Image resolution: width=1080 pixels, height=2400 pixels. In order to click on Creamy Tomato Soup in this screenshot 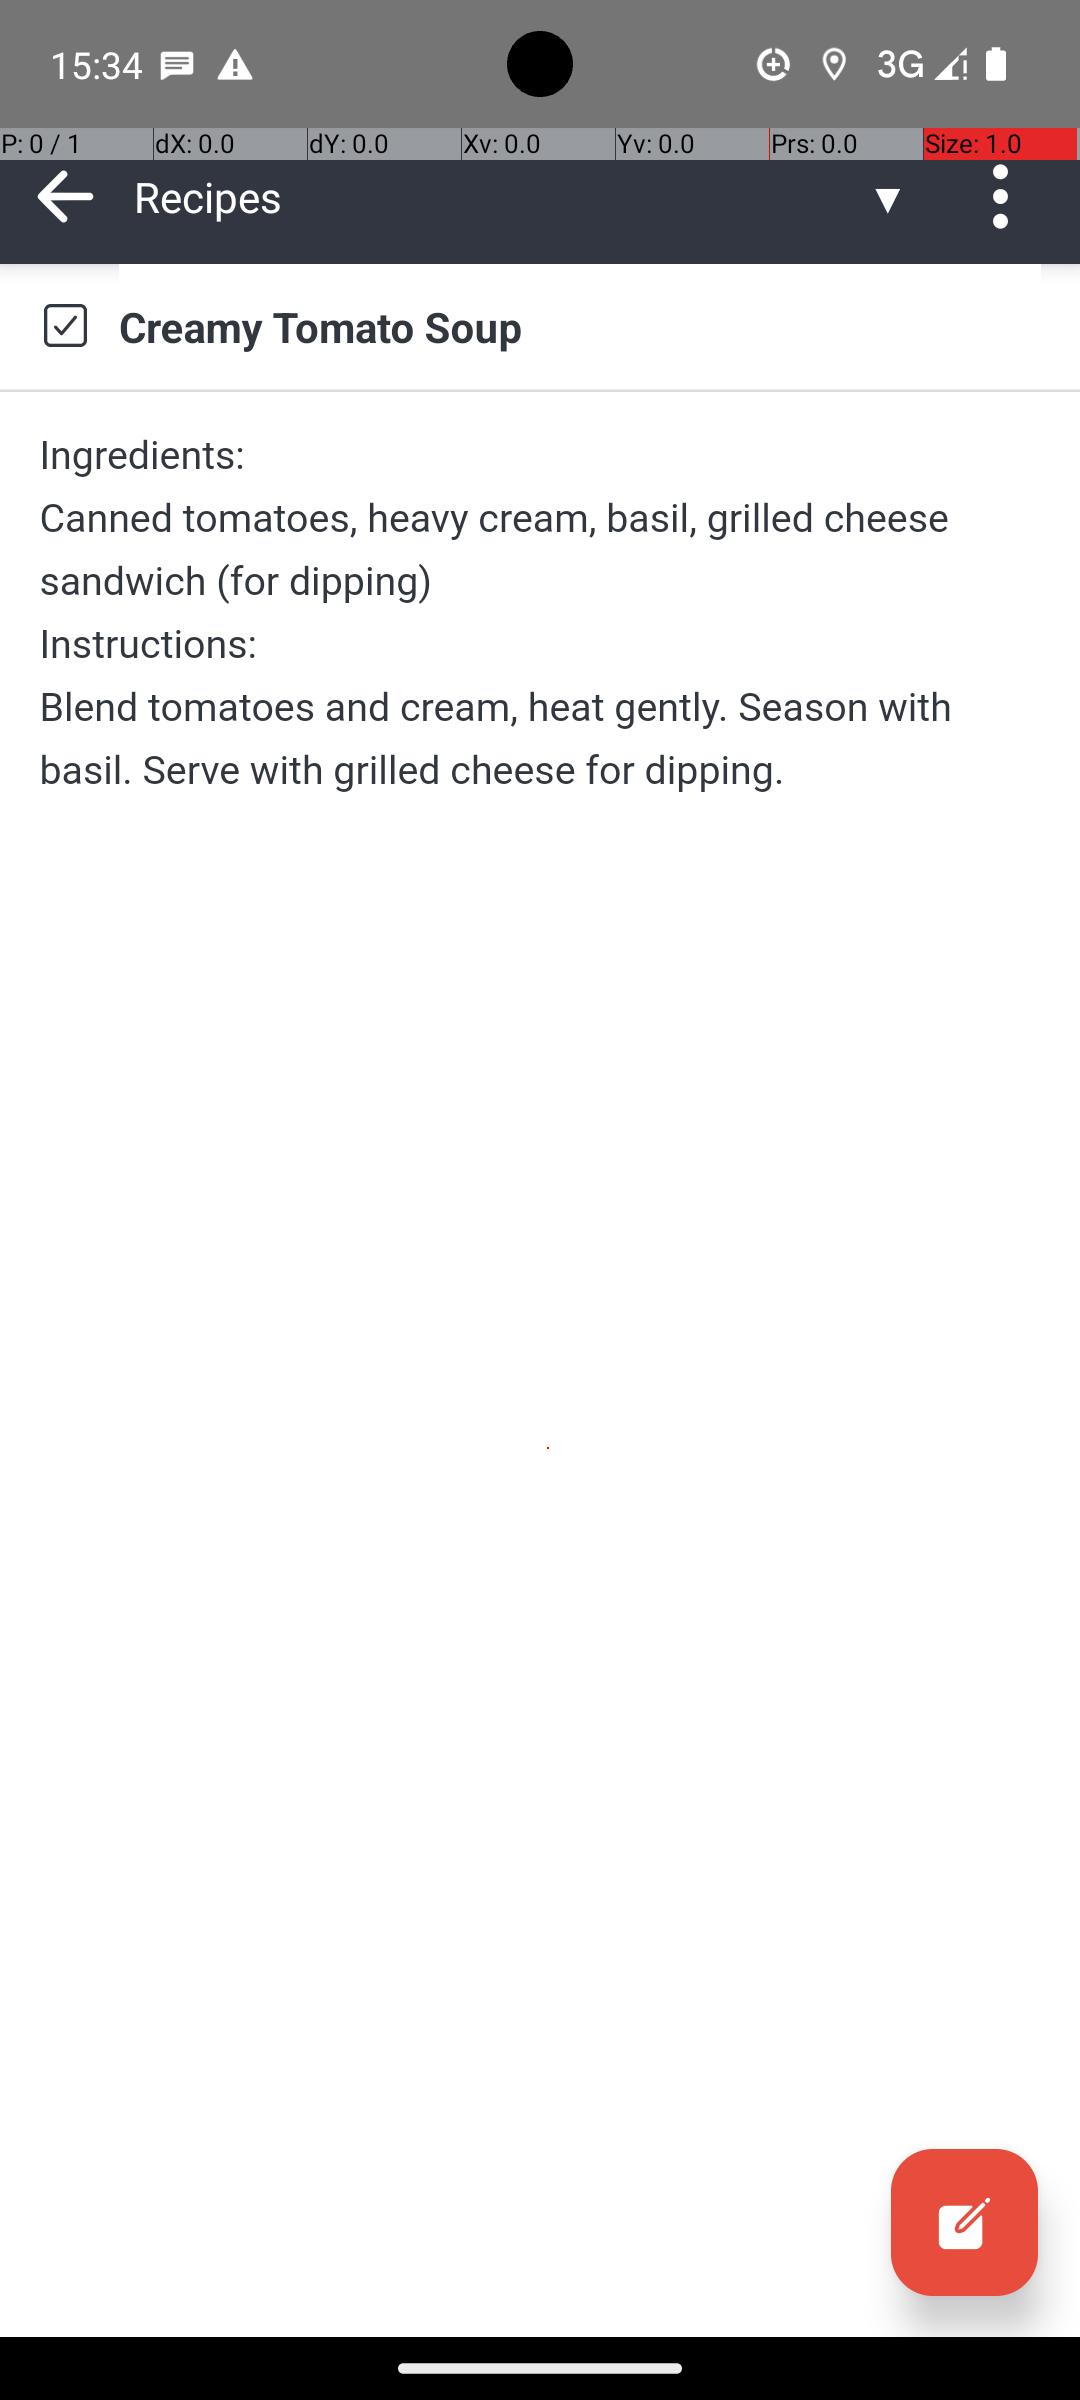, I will do `click(580, 326)`.